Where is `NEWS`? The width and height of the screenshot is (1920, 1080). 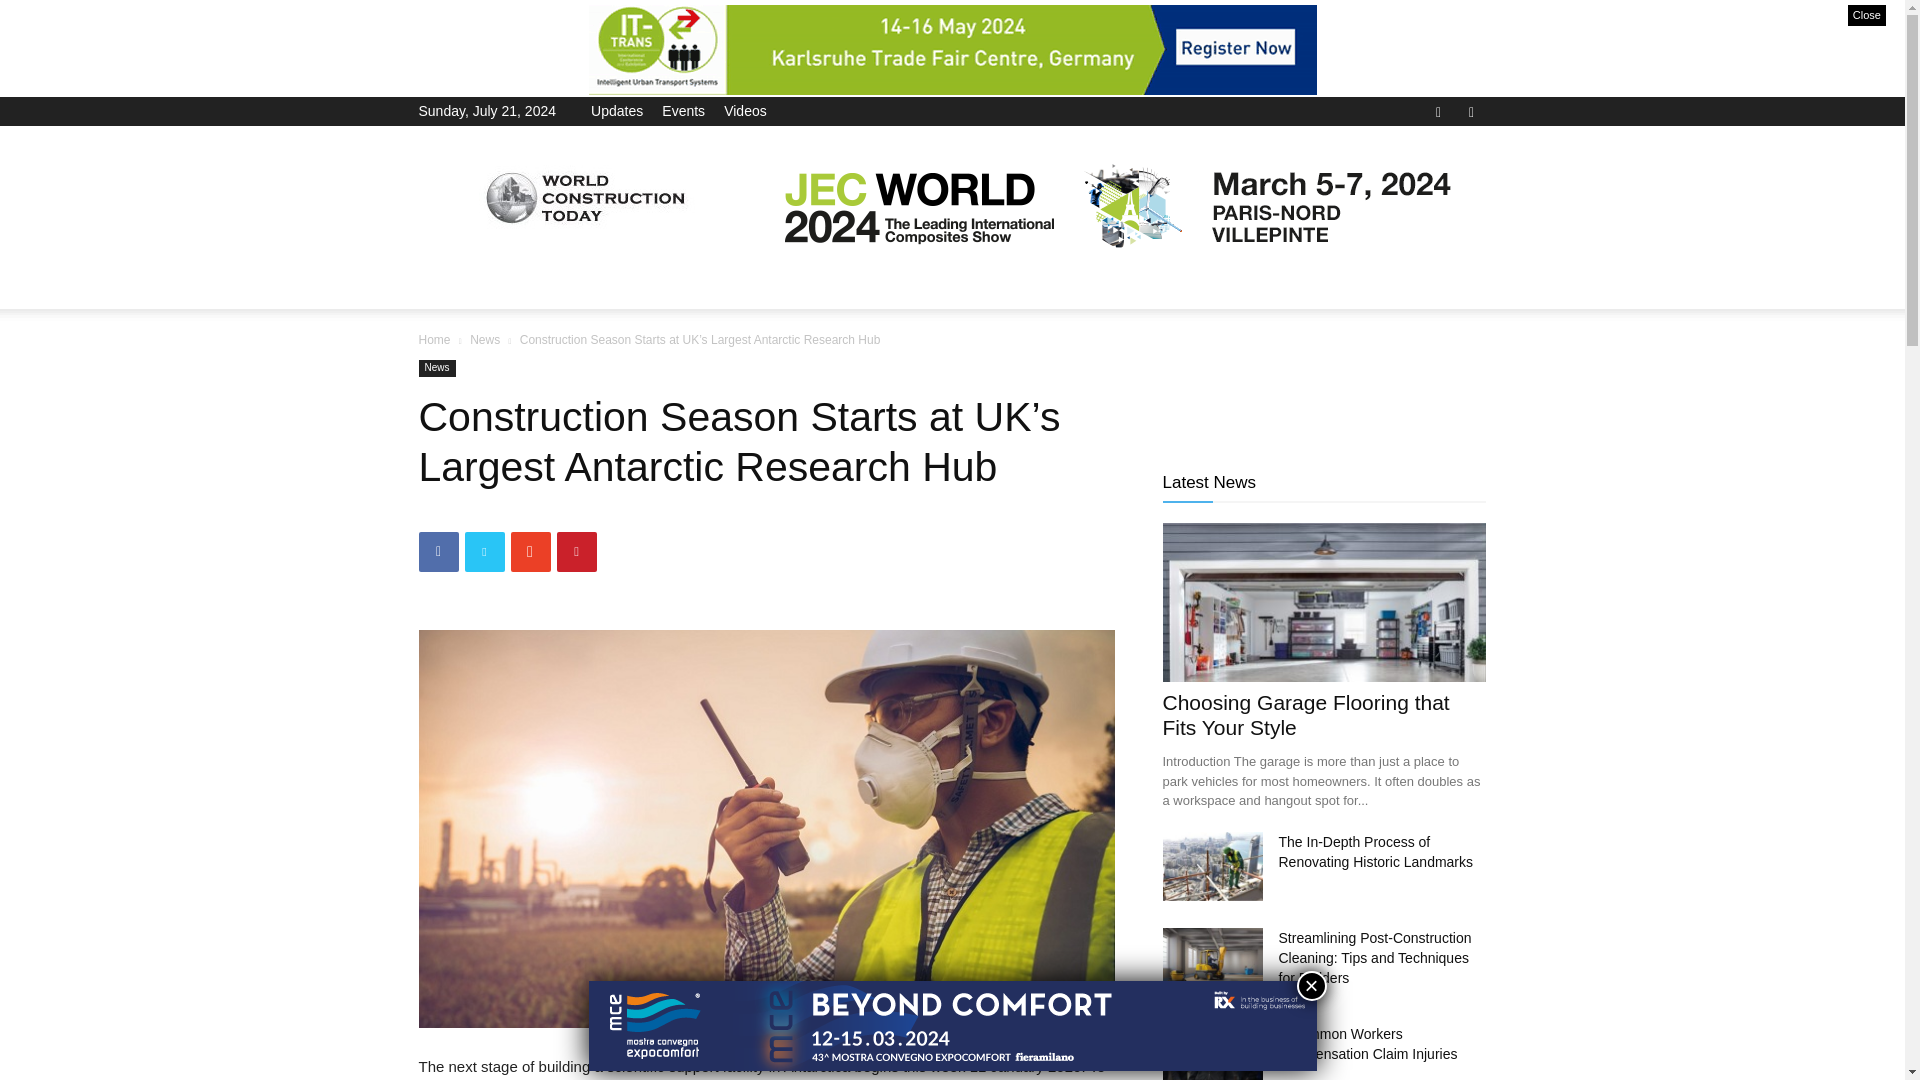
NEWS is located at coordinates (530, 284).